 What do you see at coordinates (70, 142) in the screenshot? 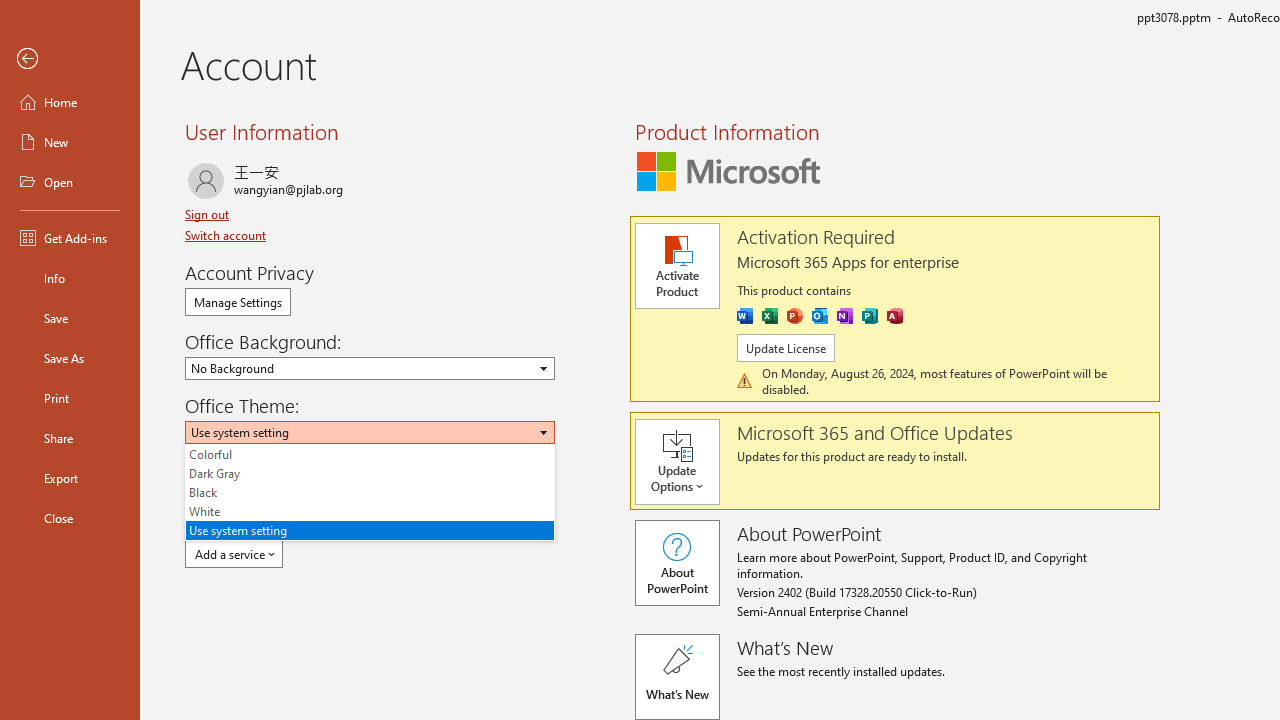
I see `New` at bounding box center [70, 142].